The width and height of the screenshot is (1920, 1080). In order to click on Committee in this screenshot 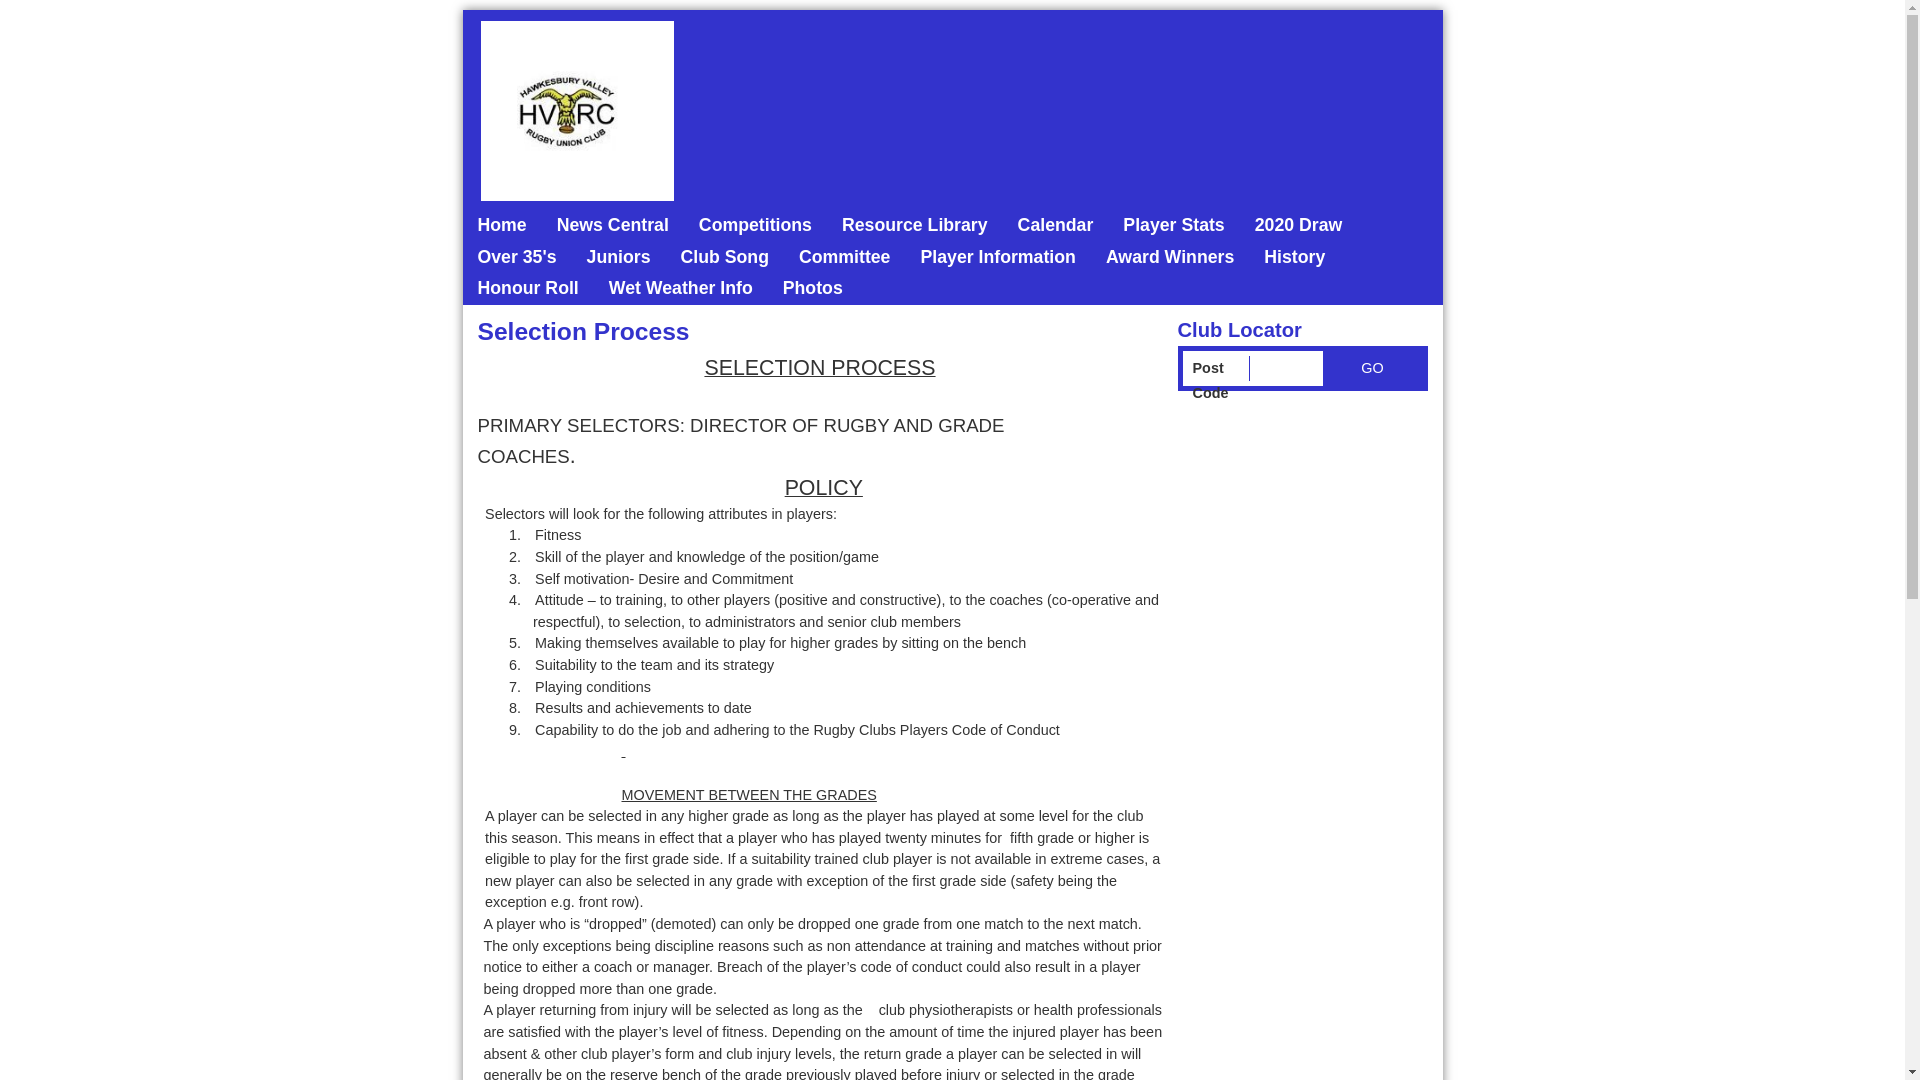, I will do `click(844, 258)`.